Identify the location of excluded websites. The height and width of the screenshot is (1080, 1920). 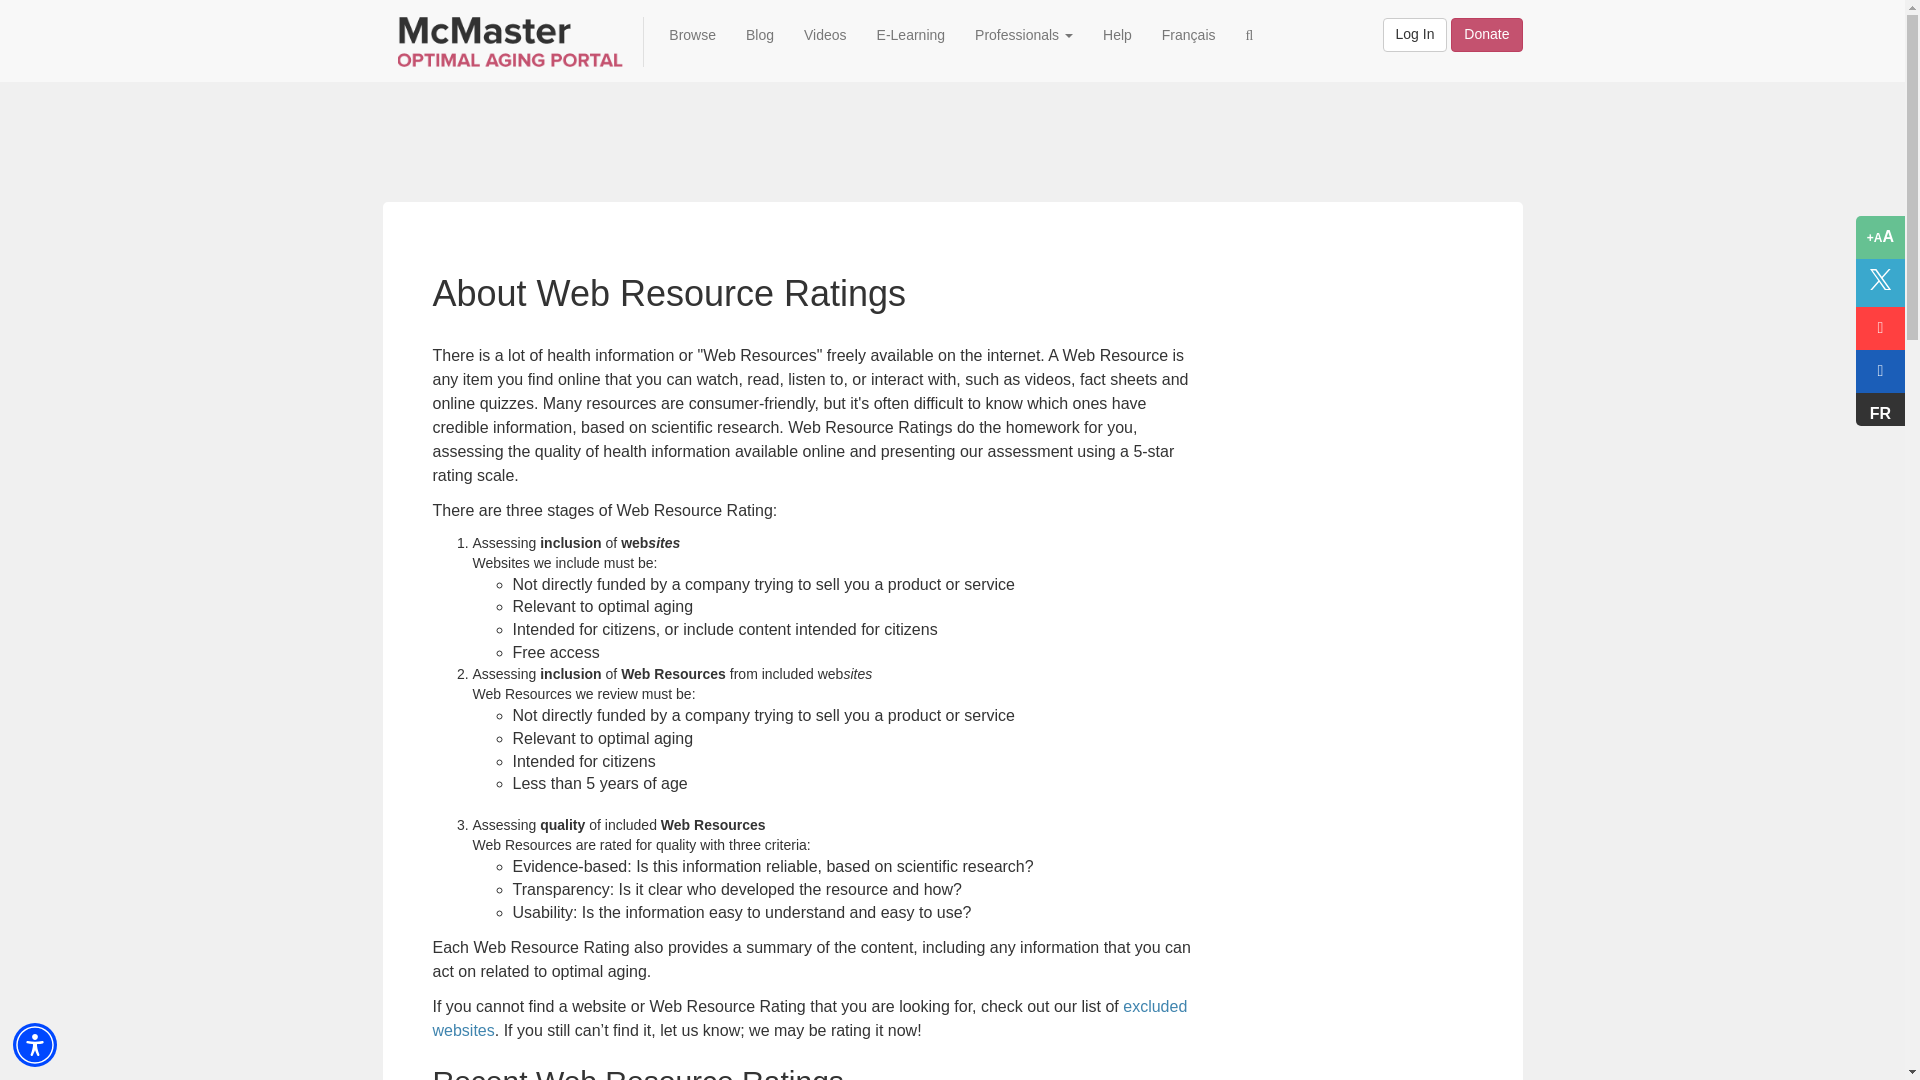
(809, 1018).